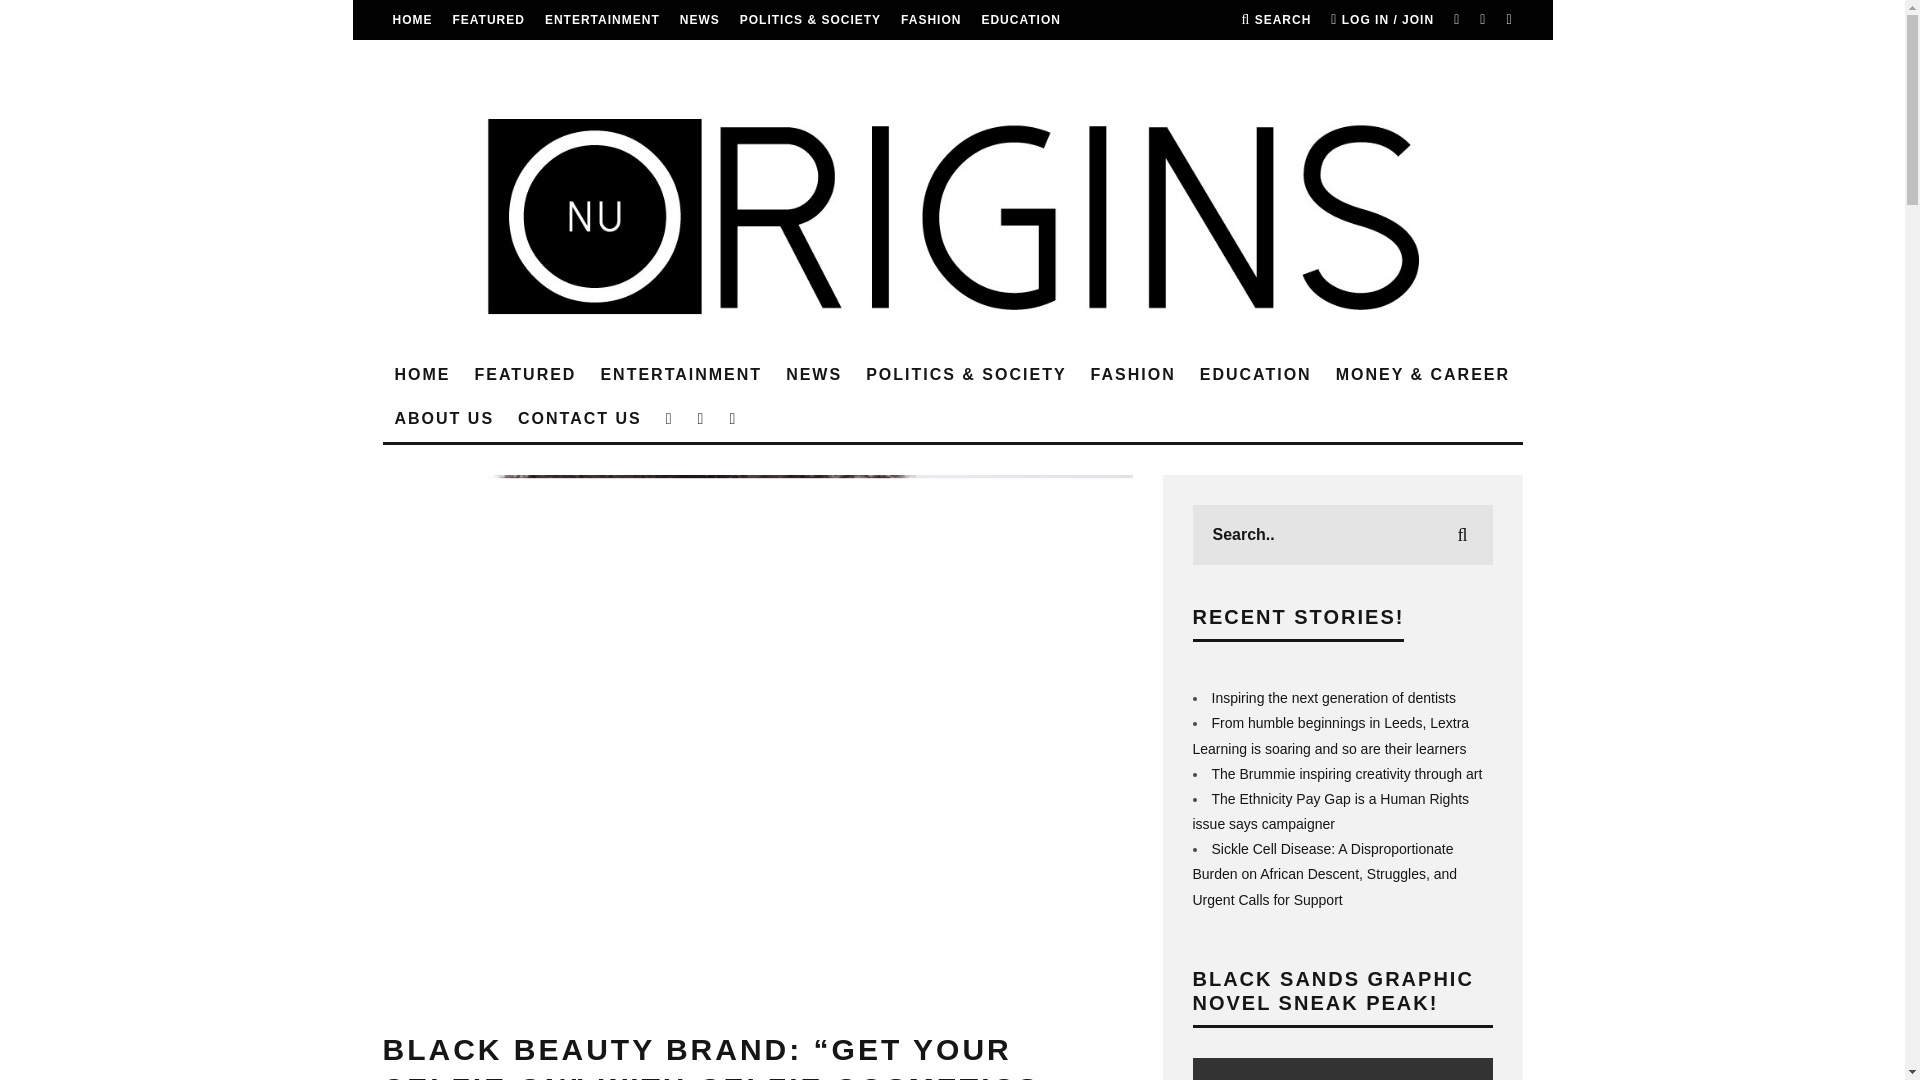 This screenshot has width=1920, height=1080. Describe the element at coordinates (930, 20) in the screenshot. I see `FASHION` at that location.